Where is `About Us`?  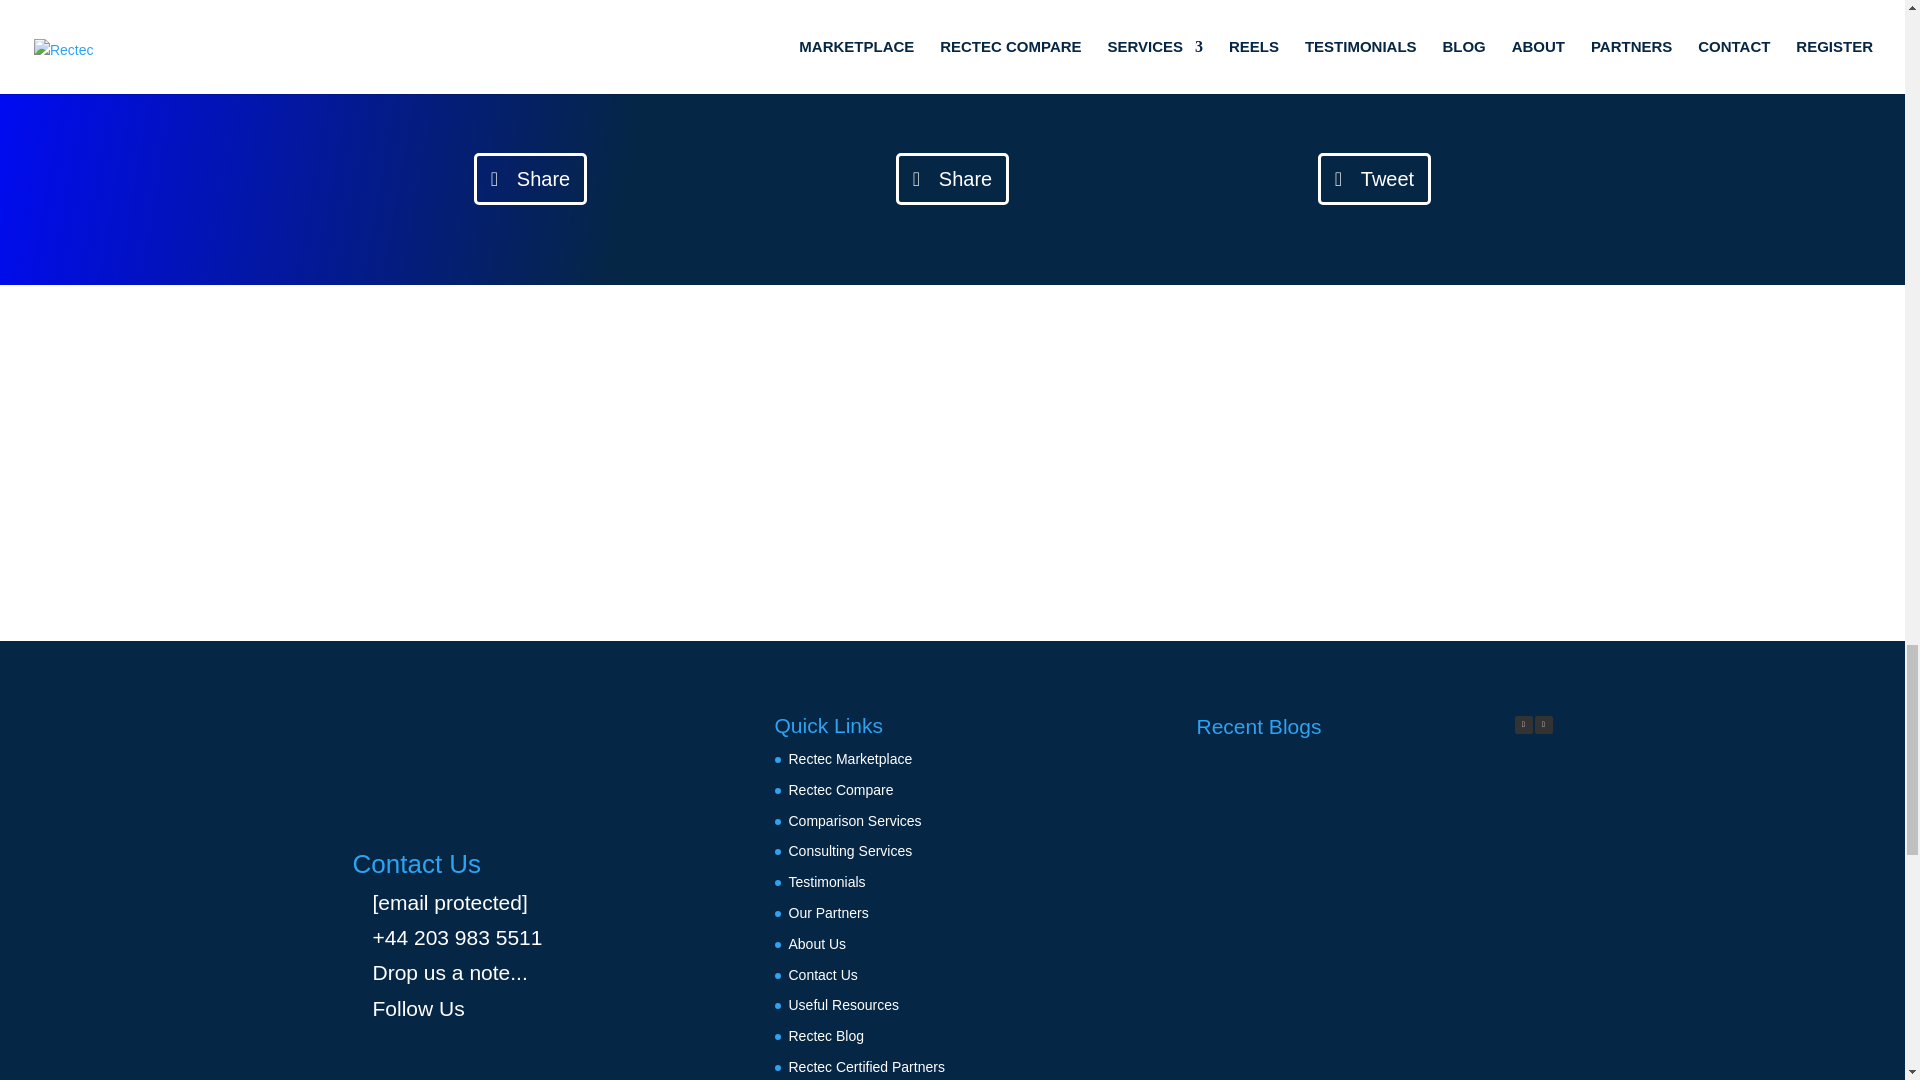 About Us is located at coordinates (816, 944).